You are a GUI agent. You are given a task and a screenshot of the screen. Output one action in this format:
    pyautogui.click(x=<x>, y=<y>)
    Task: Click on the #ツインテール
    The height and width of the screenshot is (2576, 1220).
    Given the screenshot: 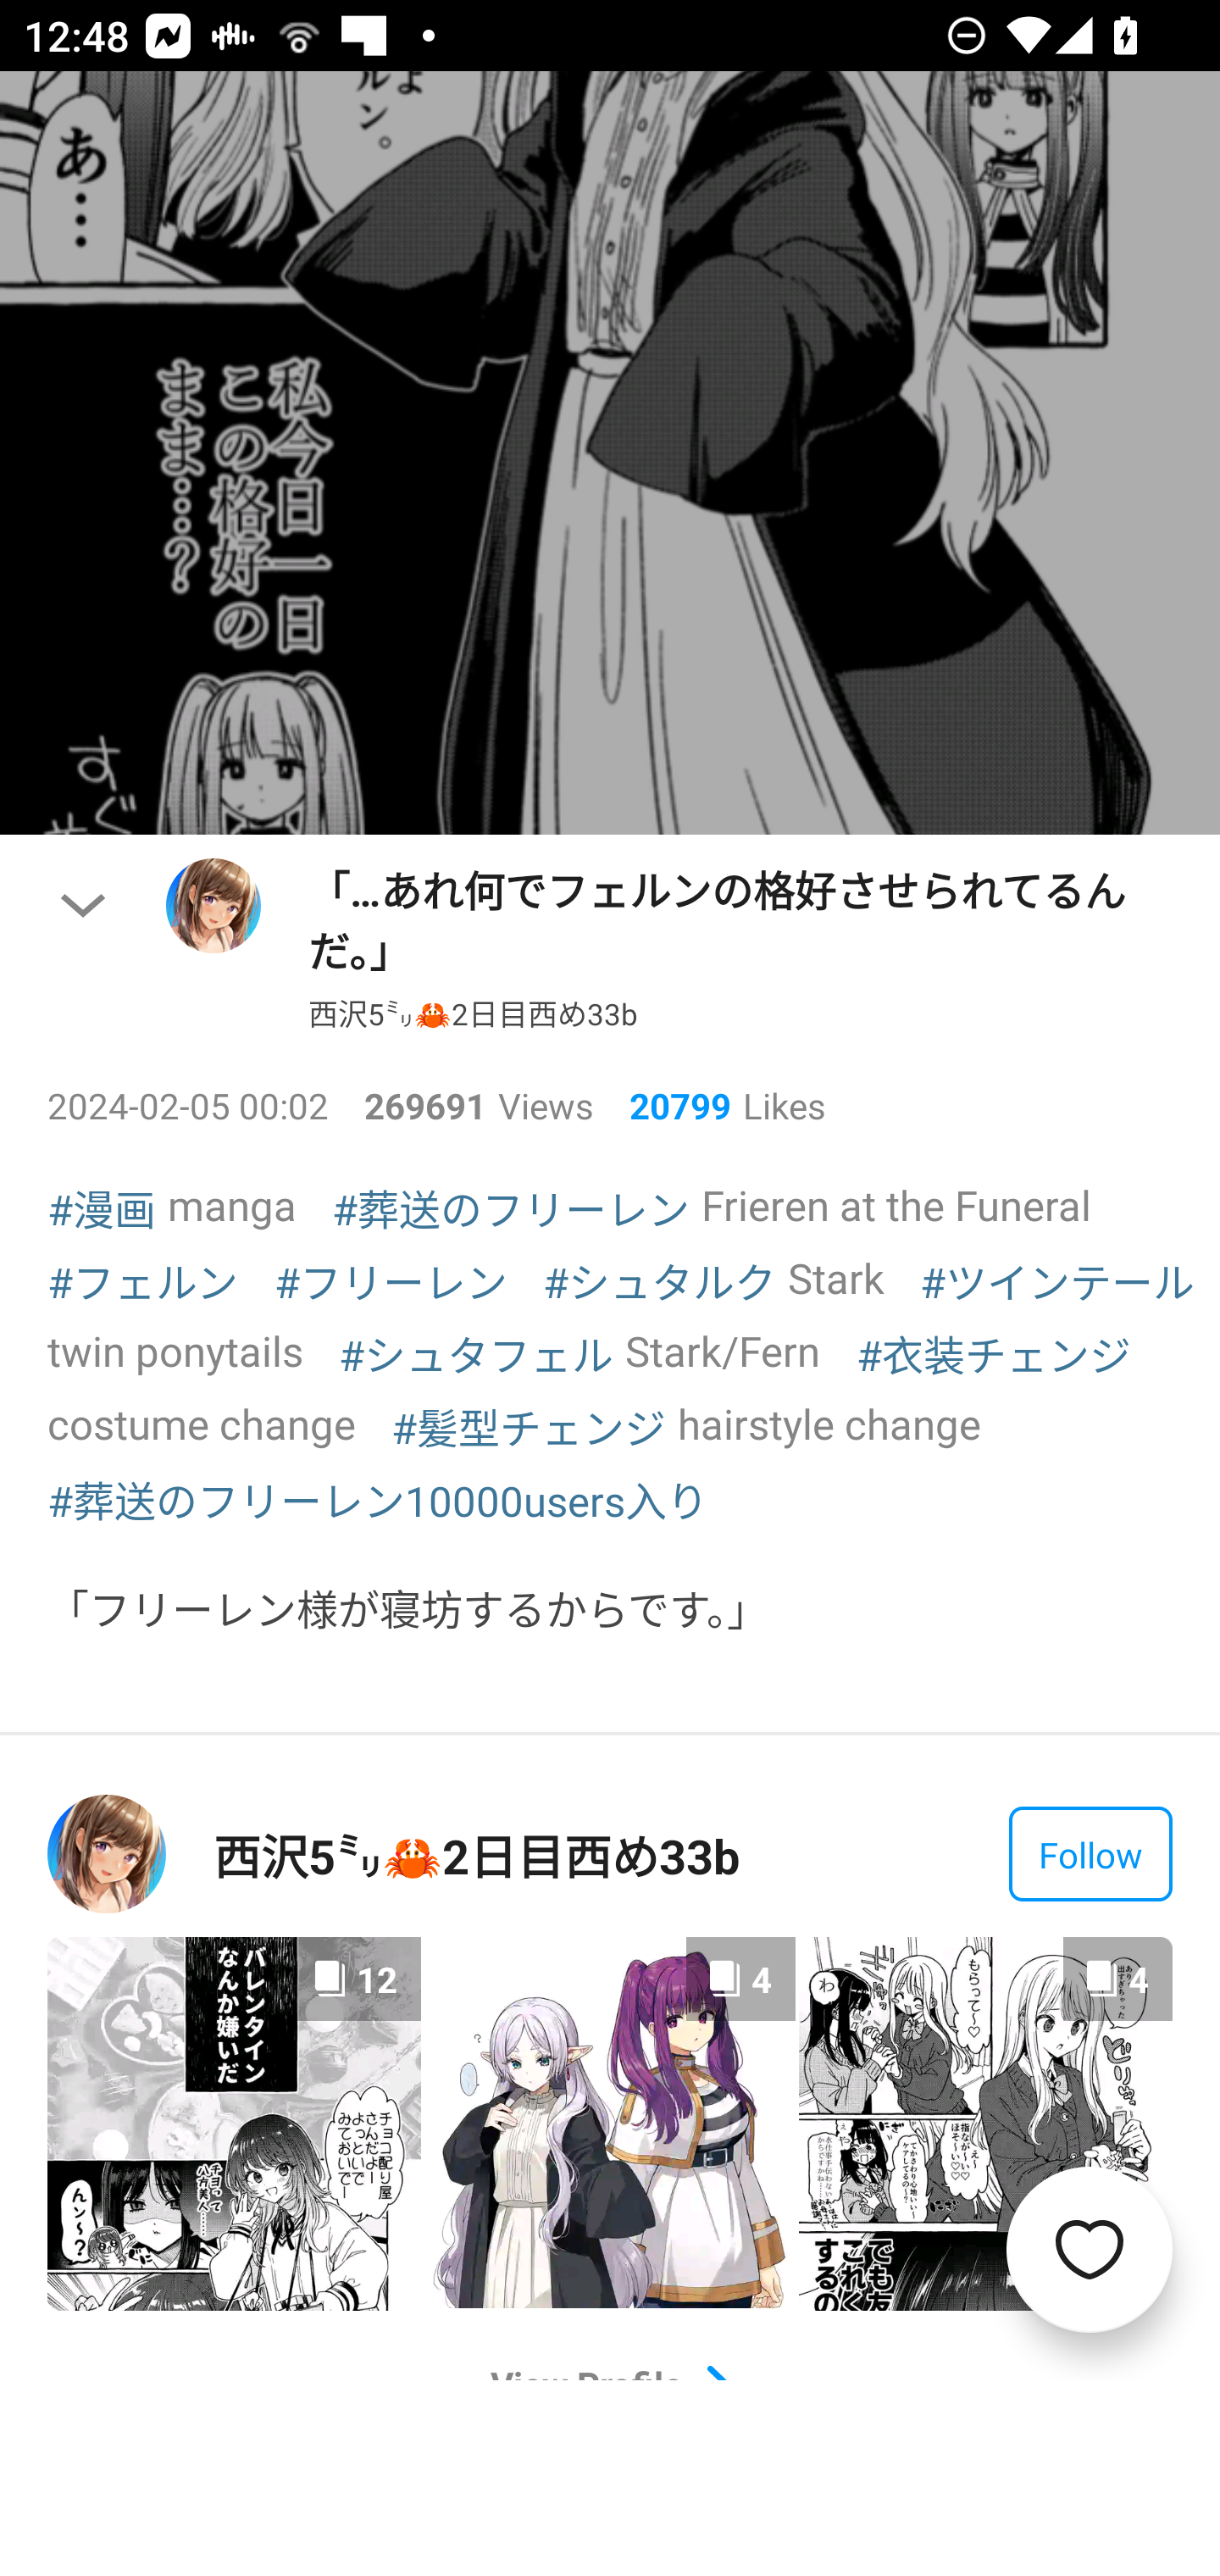 What is the action you would take?
    pyautogui.click(x=1056, y=1280)
    